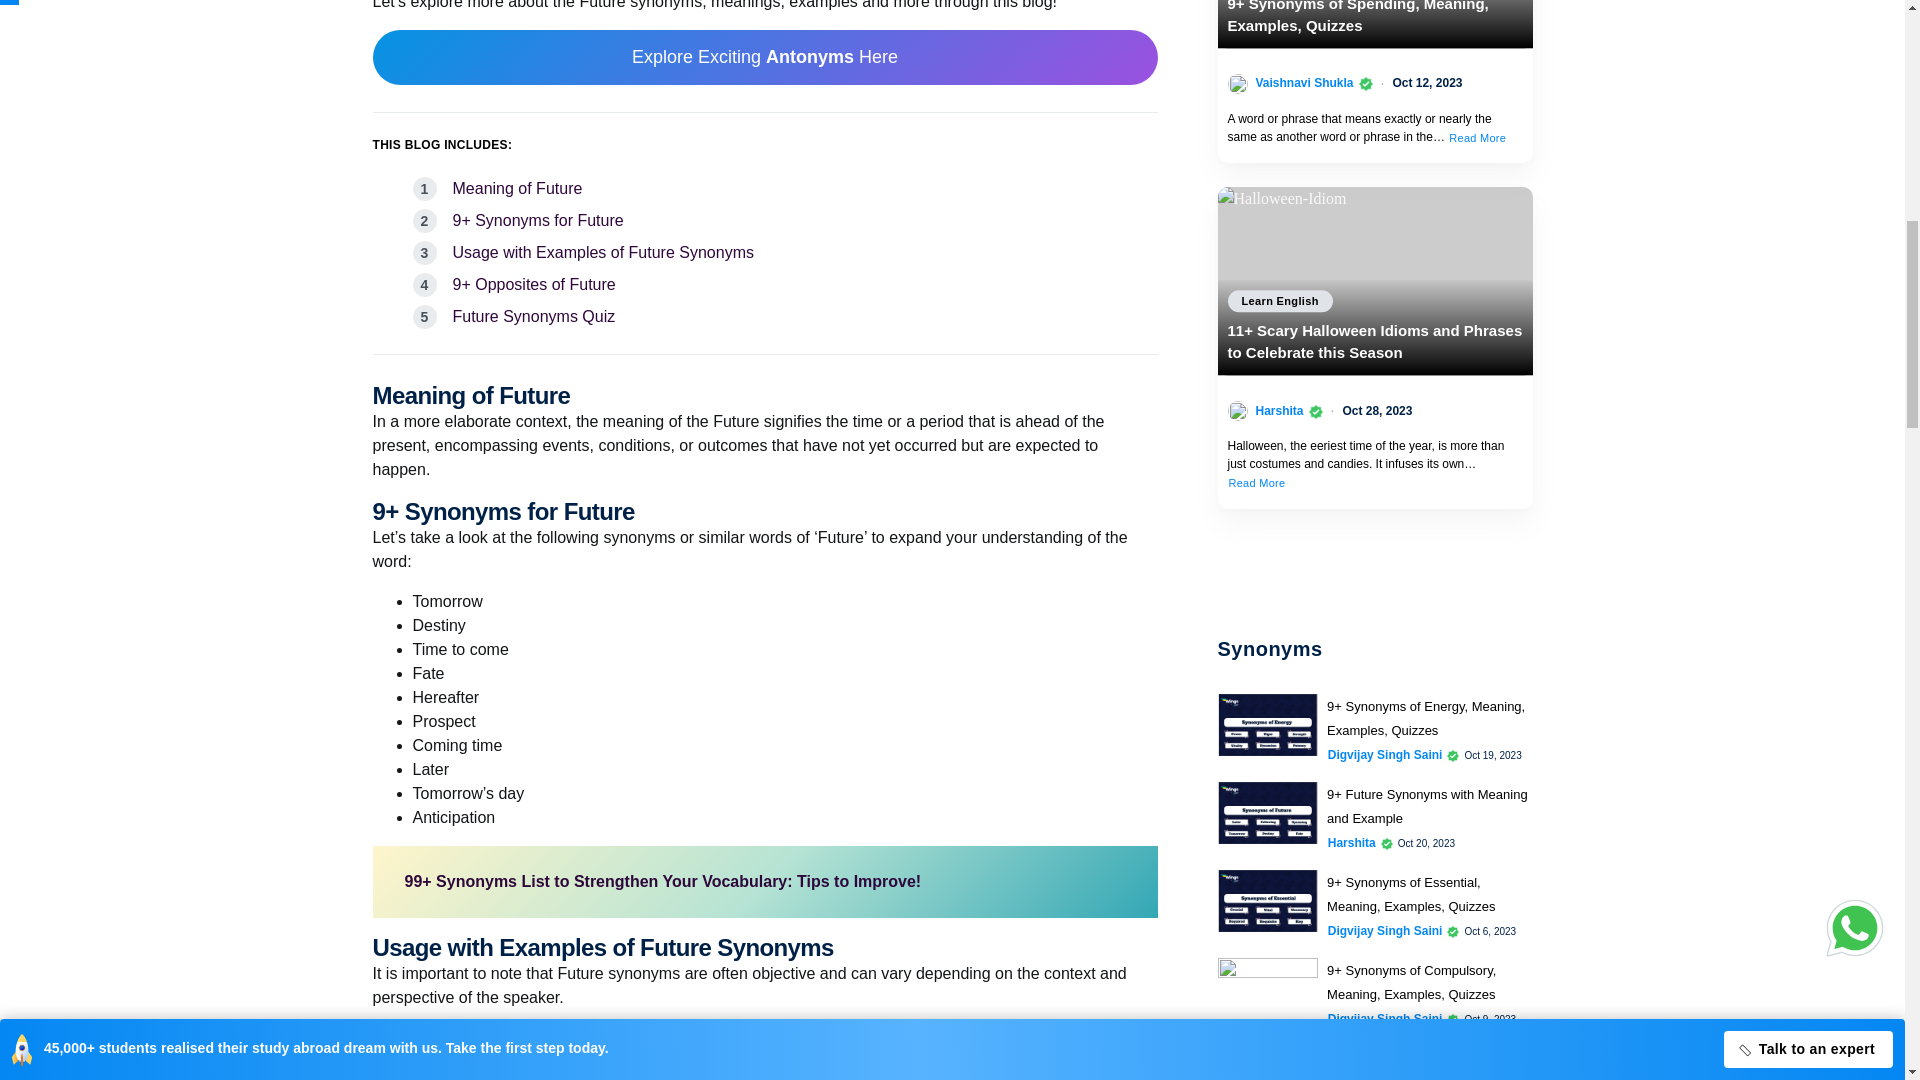 The height and width of the screenshot is (1080, 1920). I want to click on View all posts by Harshita, so click(1352, 842).